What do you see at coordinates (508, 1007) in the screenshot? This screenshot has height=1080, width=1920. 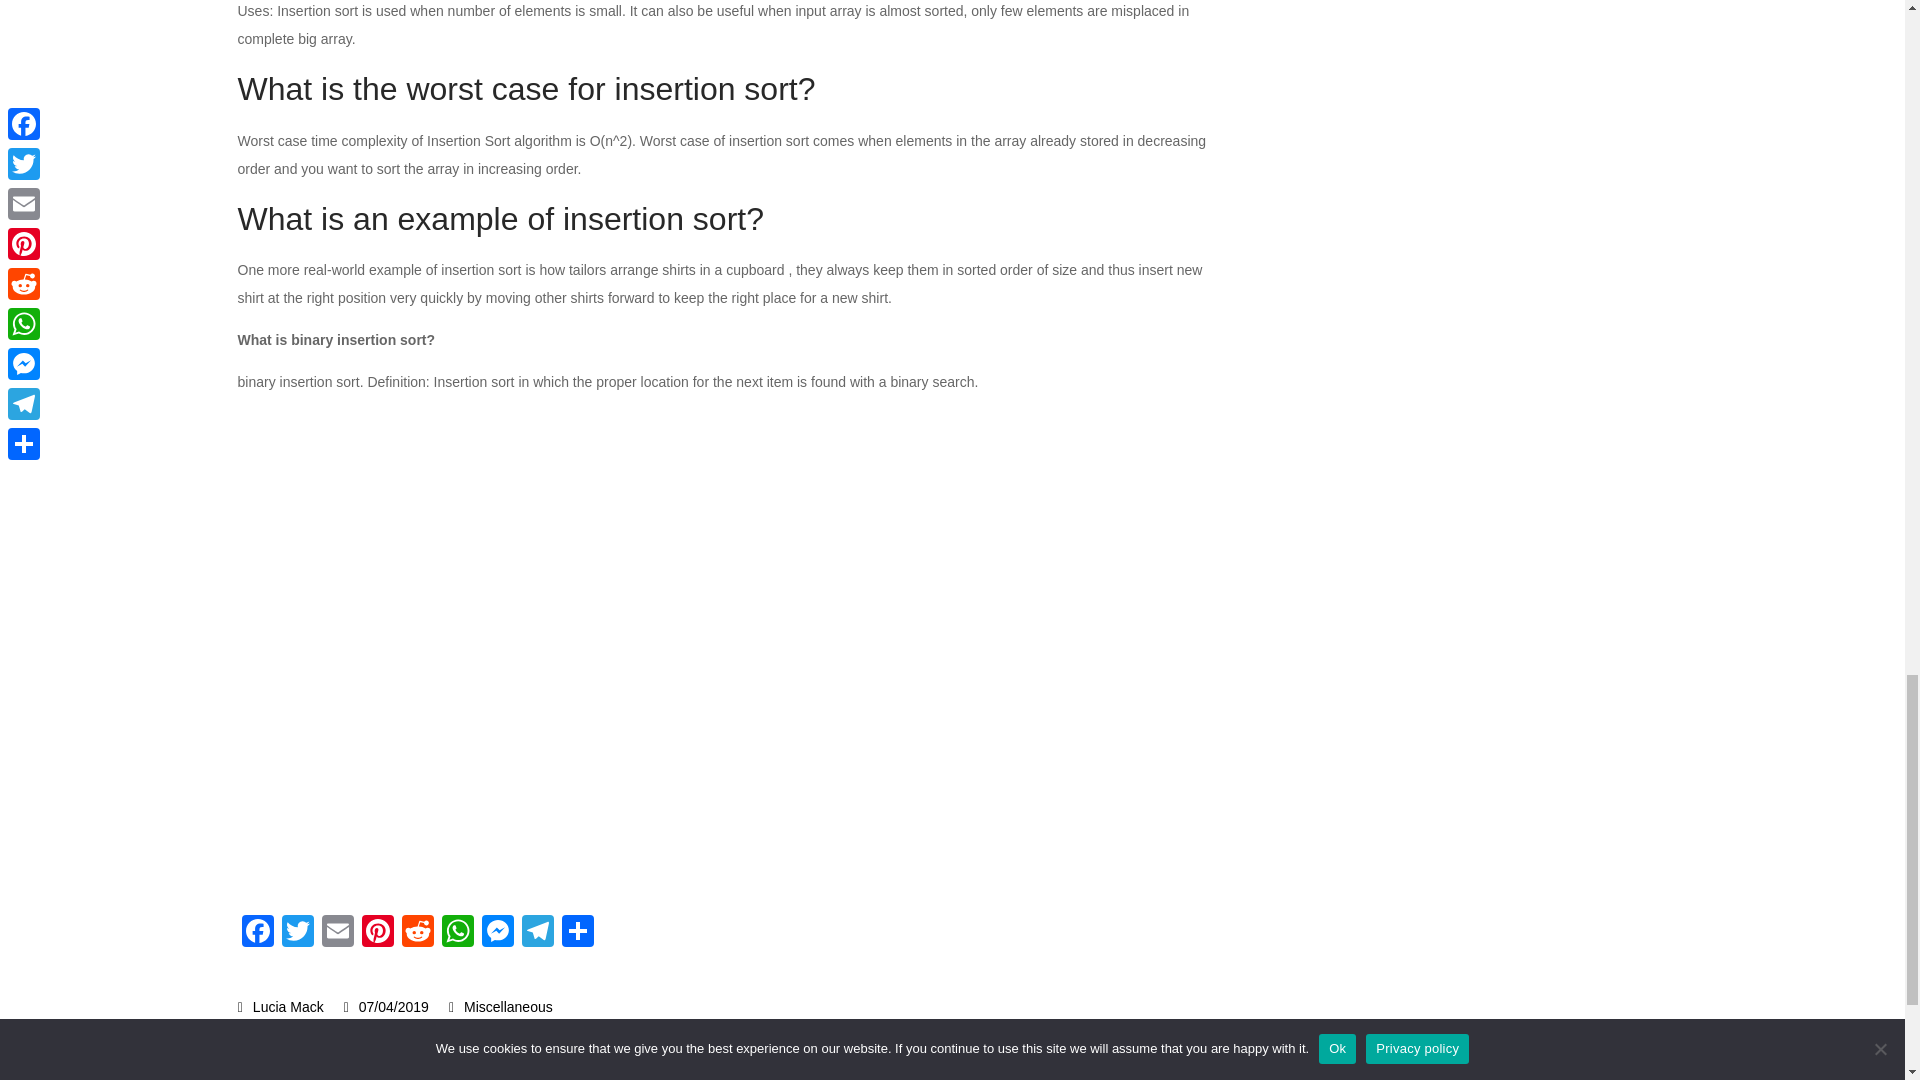 I see `Miscellaneous` at bounding box center [508, 1007].